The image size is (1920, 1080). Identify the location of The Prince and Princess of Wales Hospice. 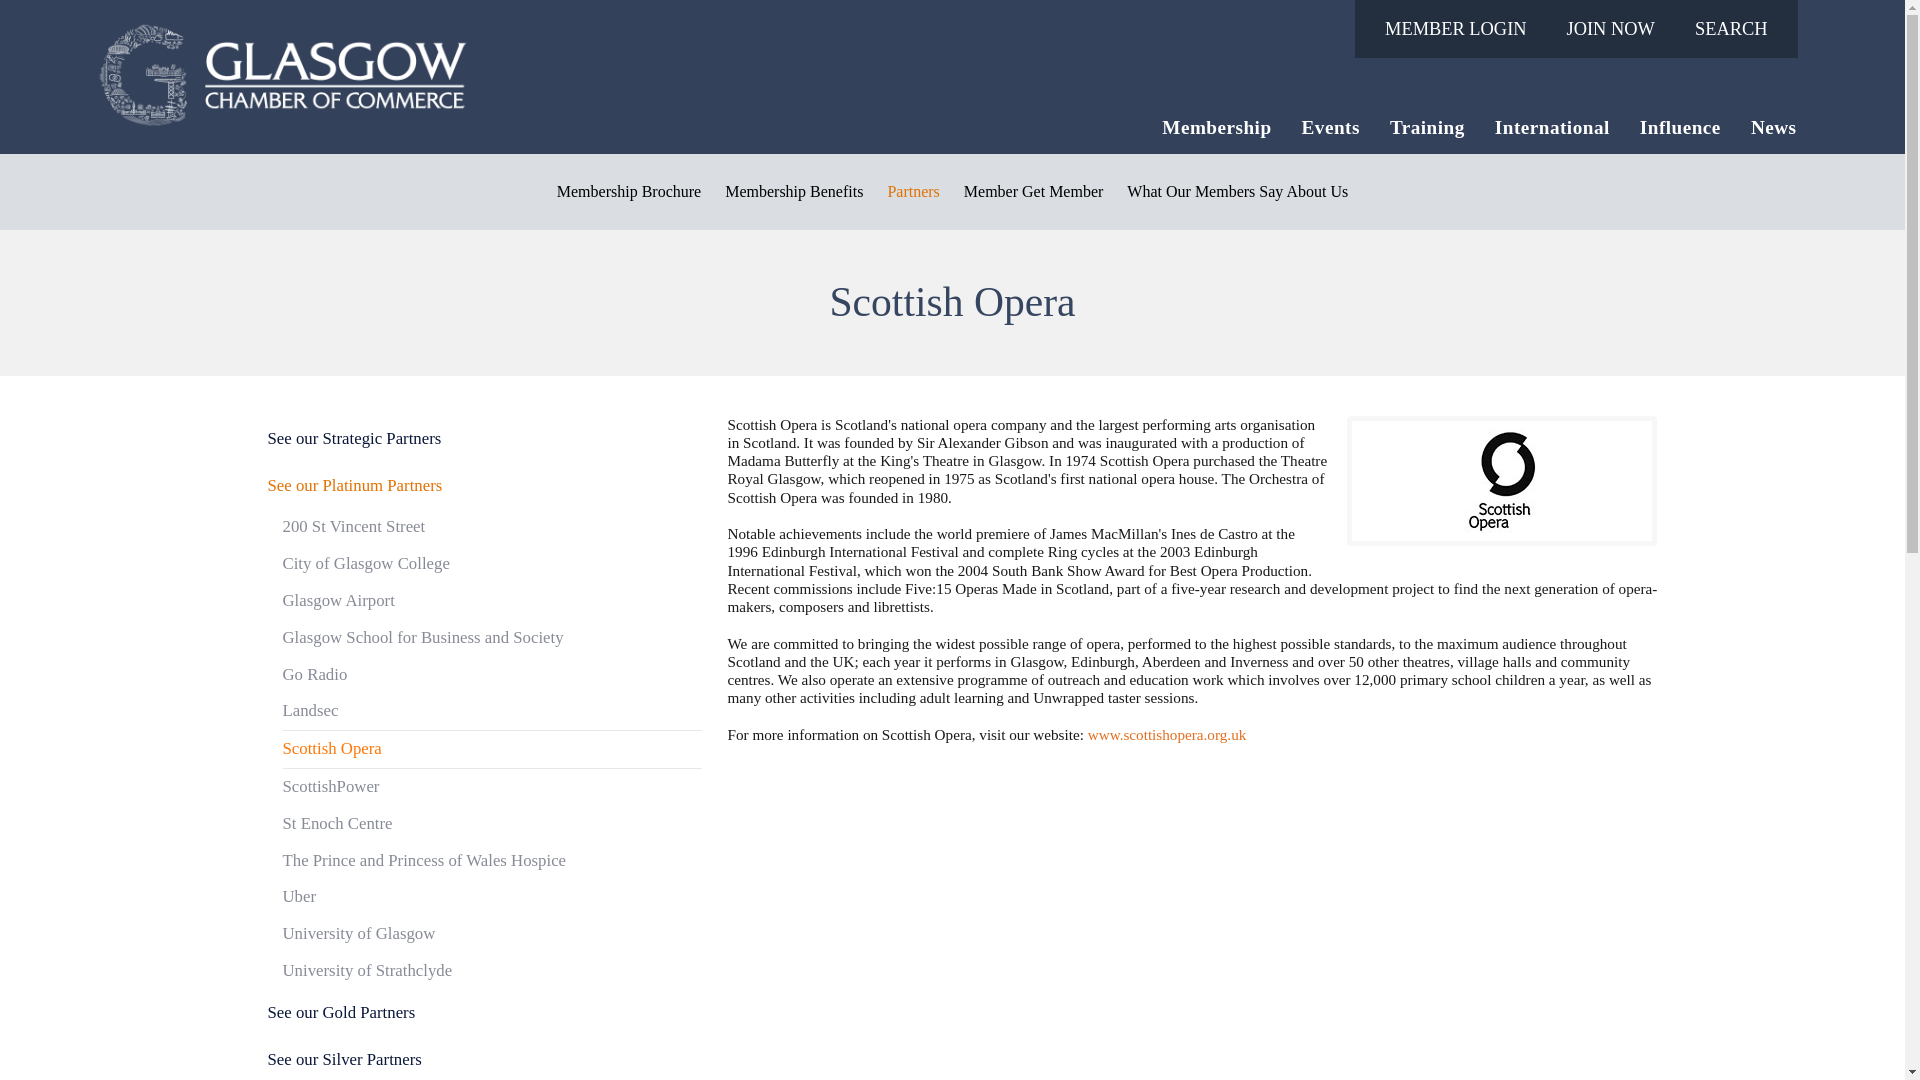
(492, 862).